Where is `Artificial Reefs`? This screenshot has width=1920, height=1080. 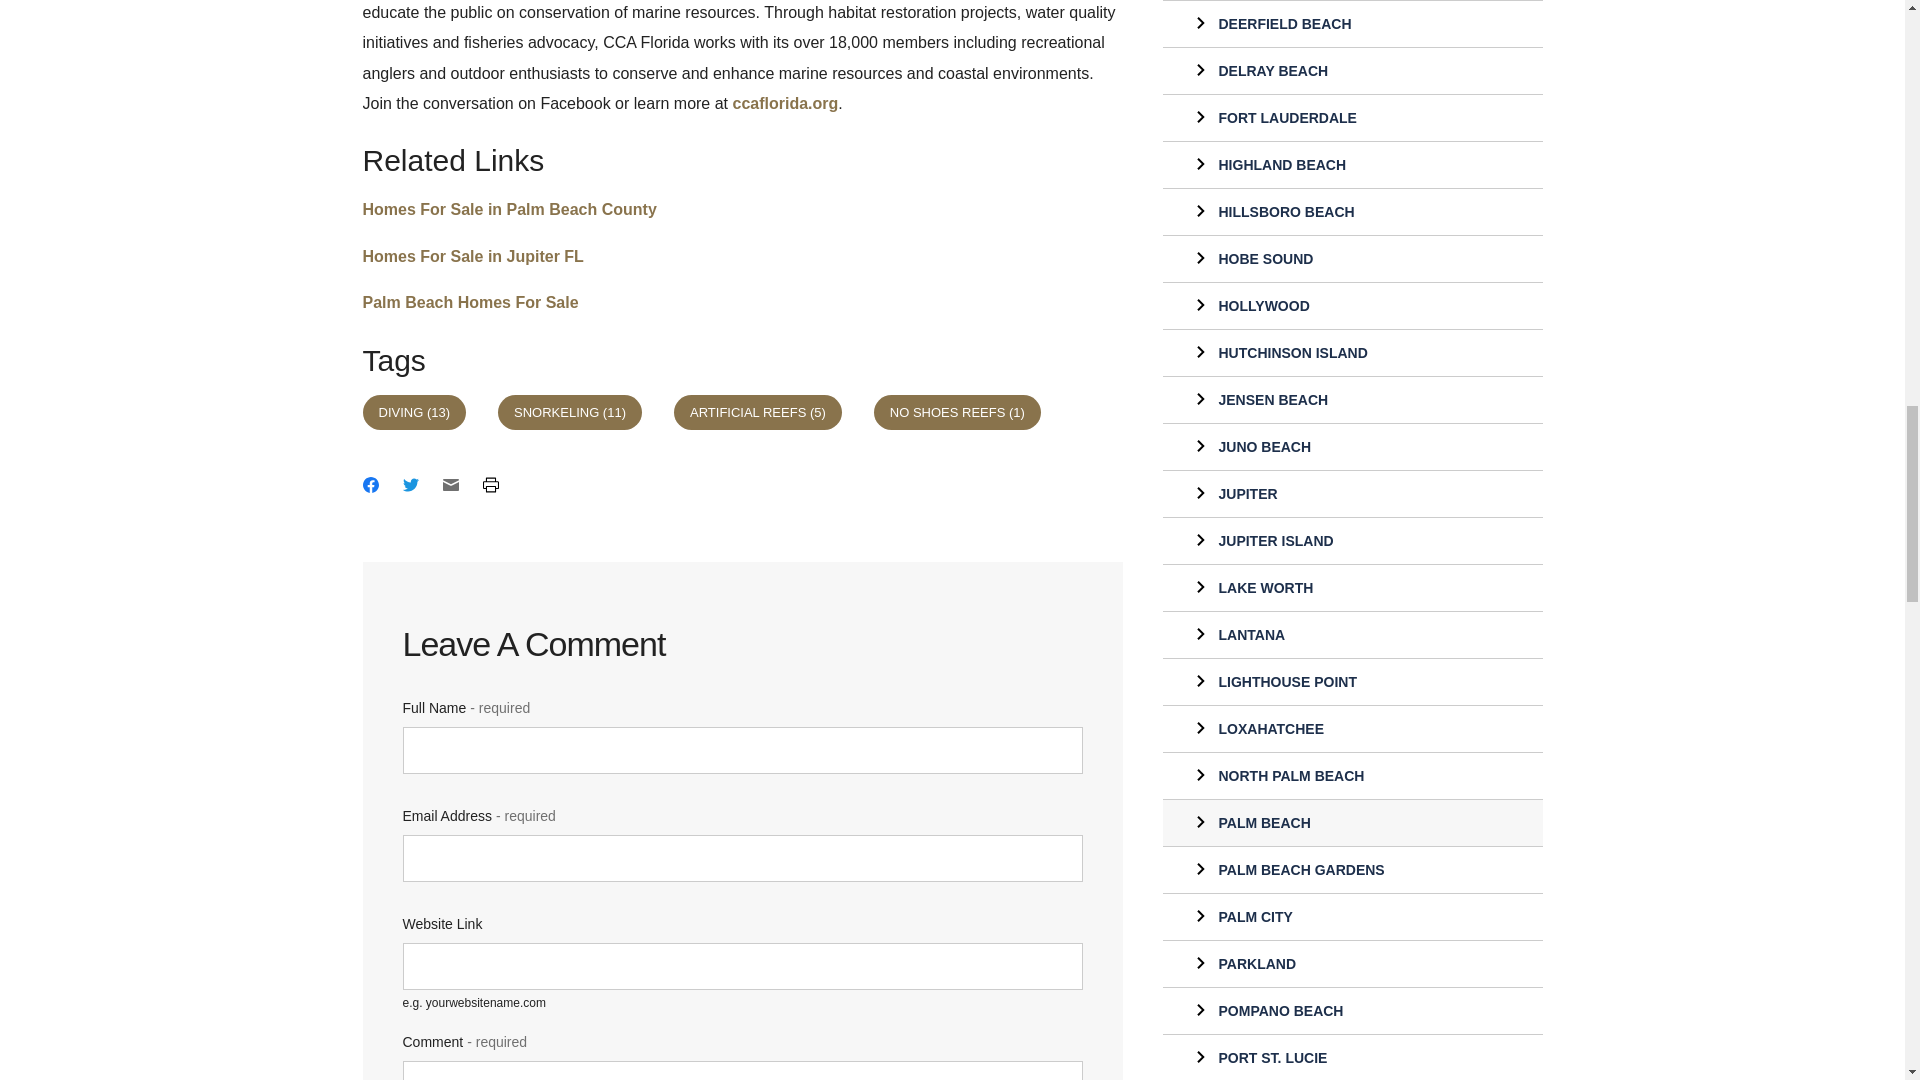 Artificial Reefs is located at coordinates (758, 412).